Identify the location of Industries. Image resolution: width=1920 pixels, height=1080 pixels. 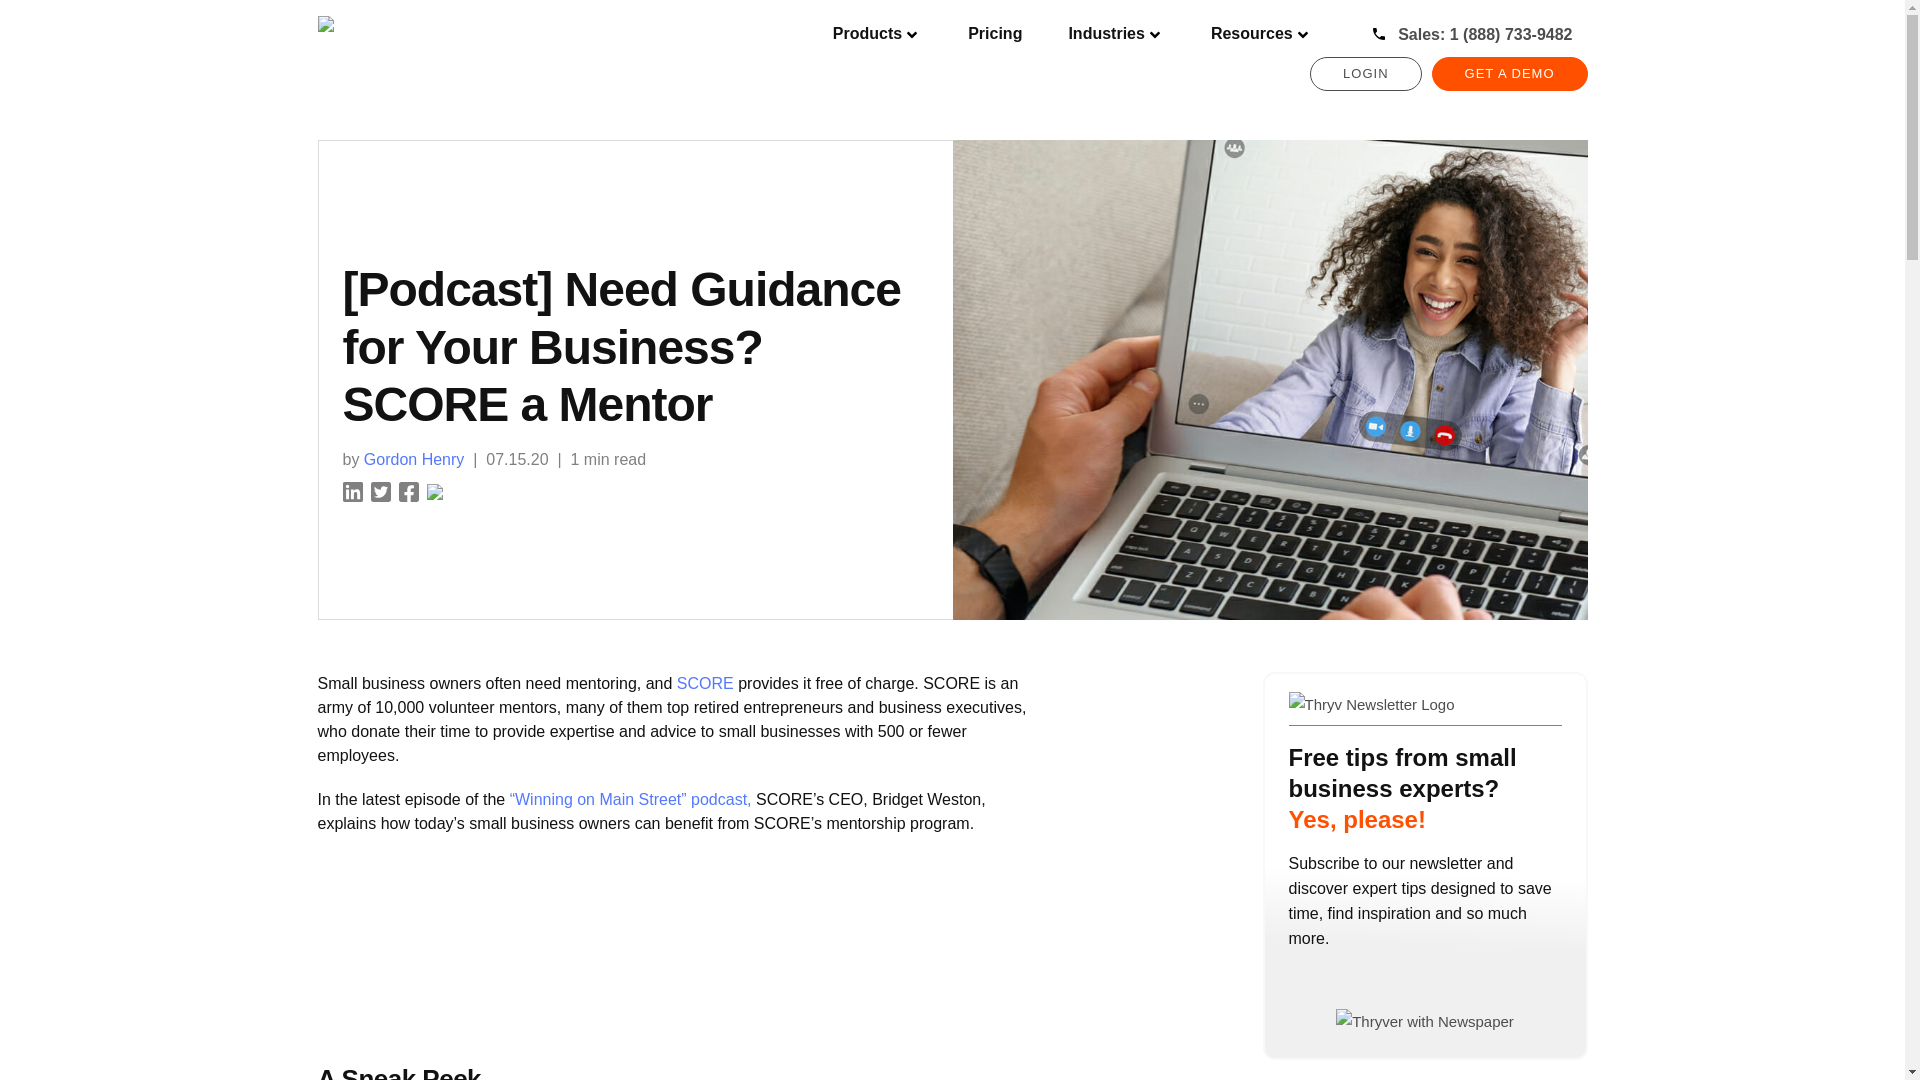
(1116, 34).